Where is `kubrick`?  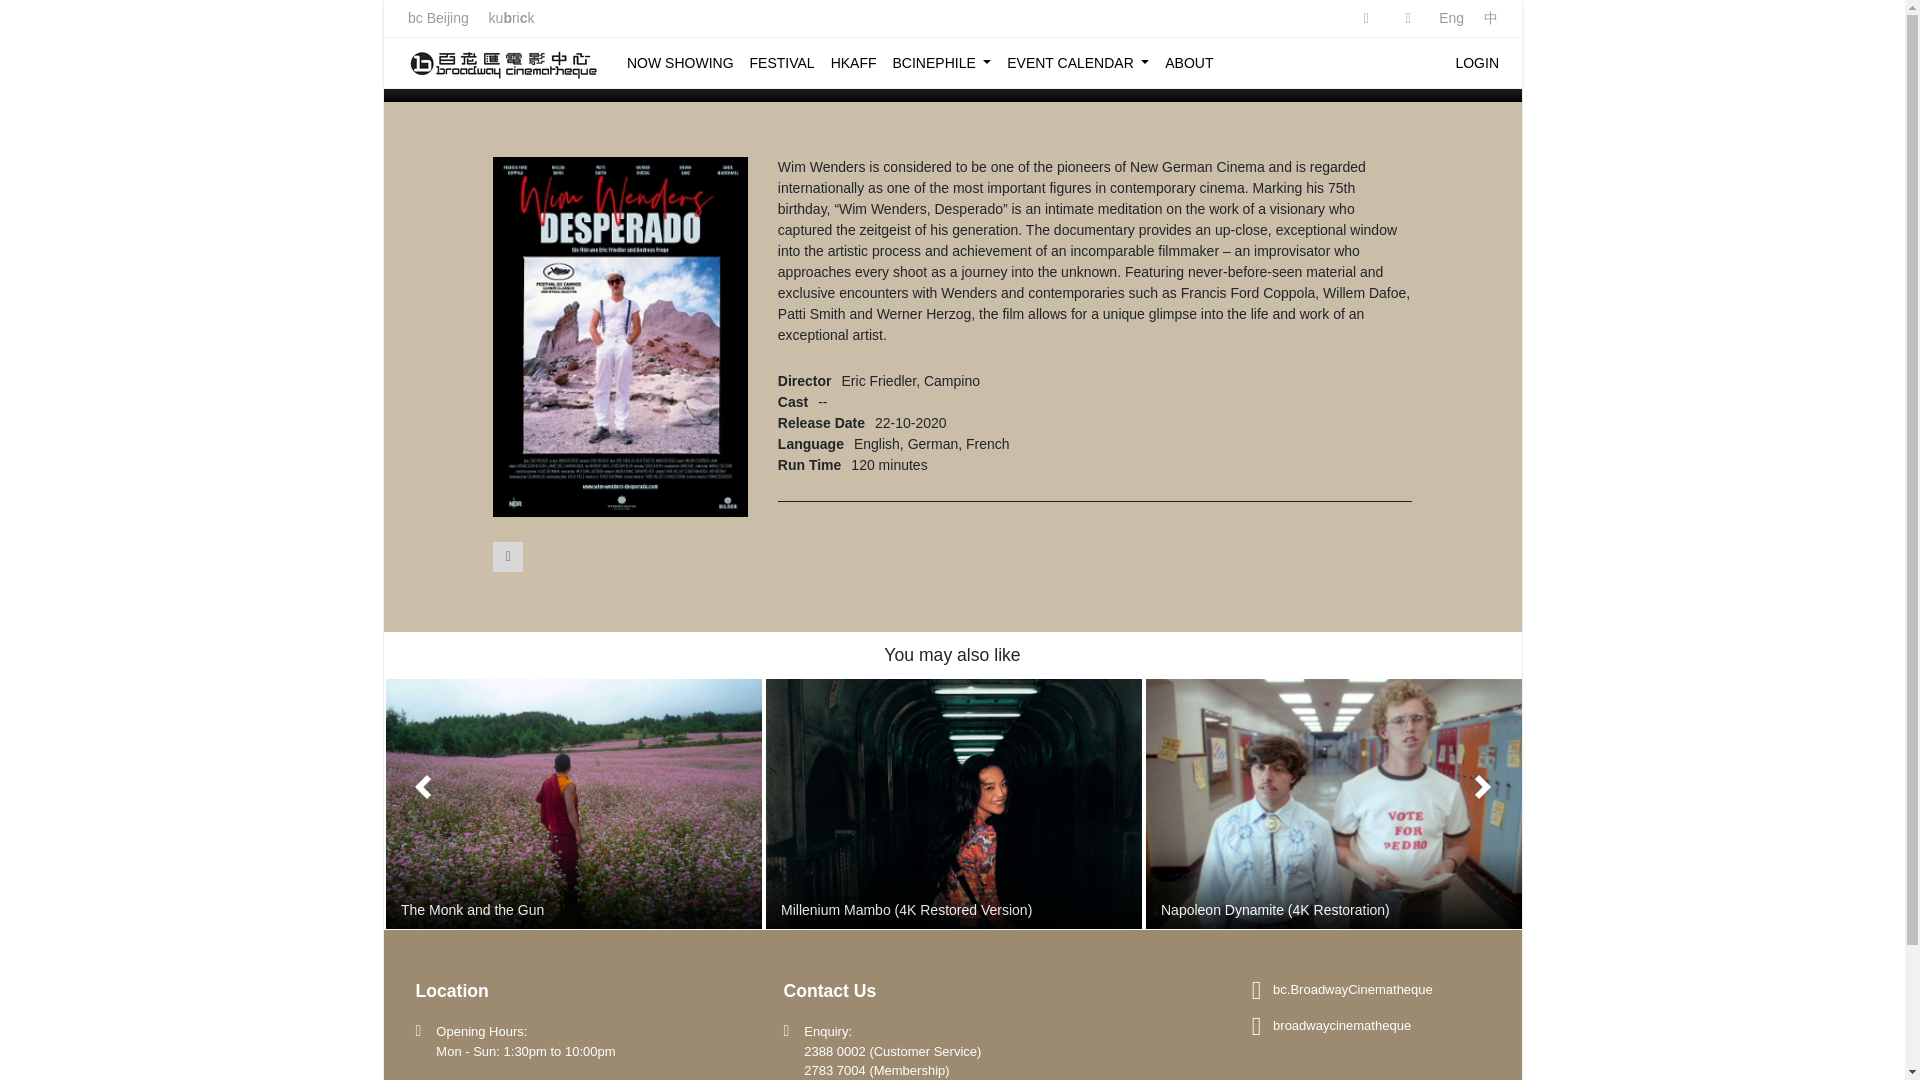
kubrick is located at coordinates (510, 17).